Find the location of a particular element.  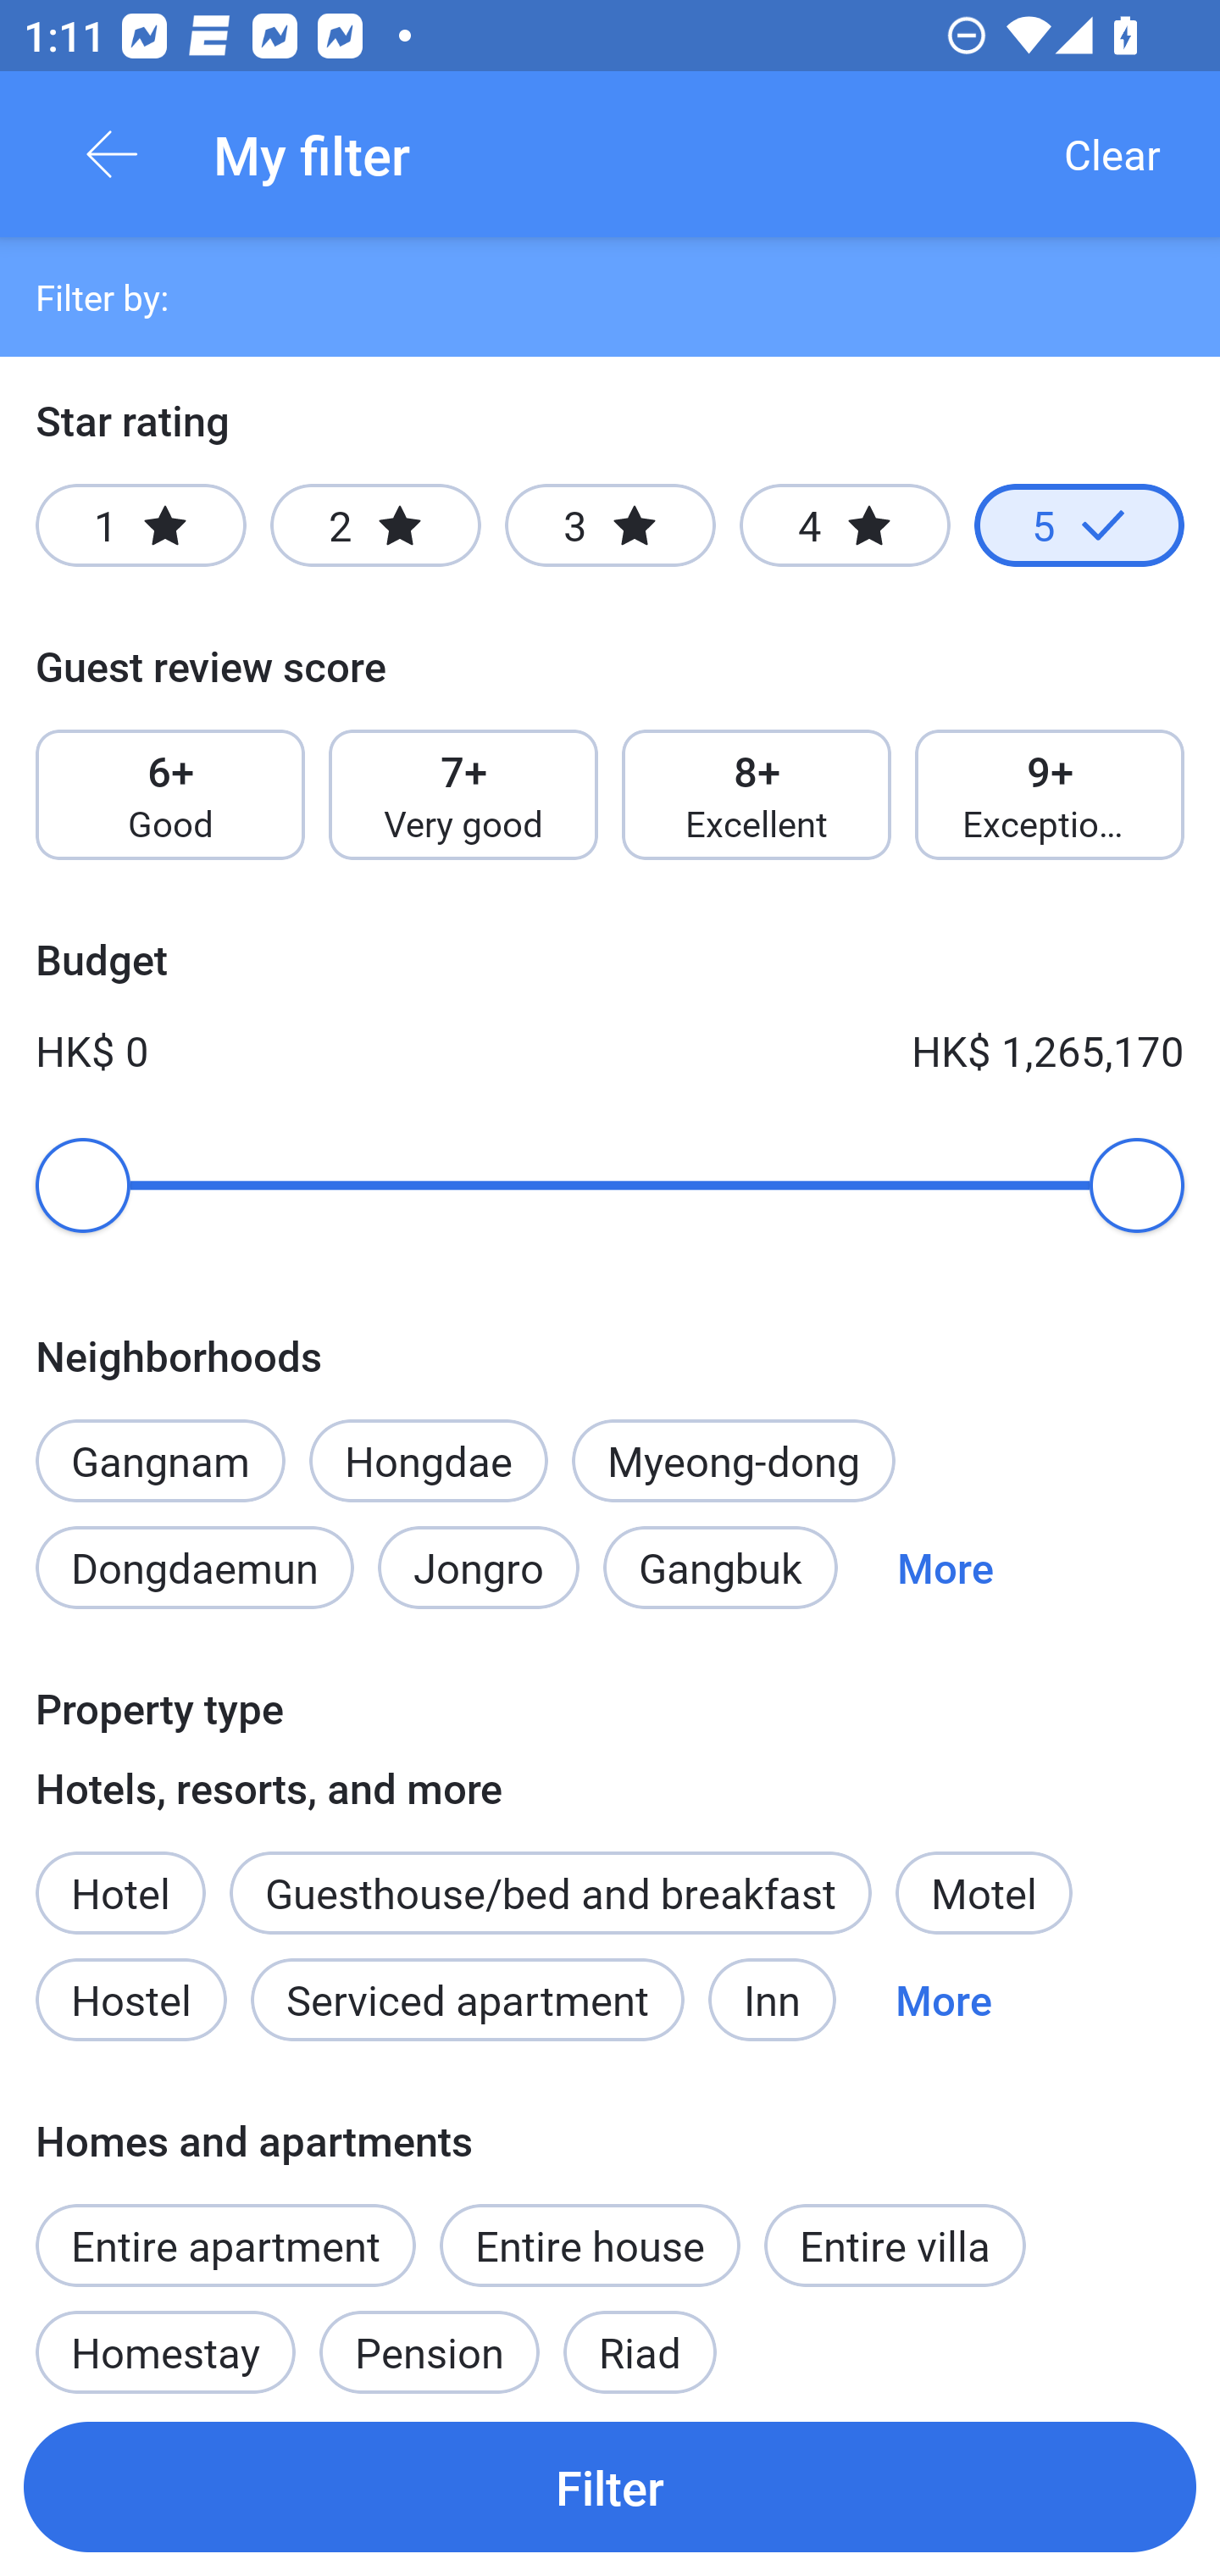

Pension is located at coordinates (429, 2340).